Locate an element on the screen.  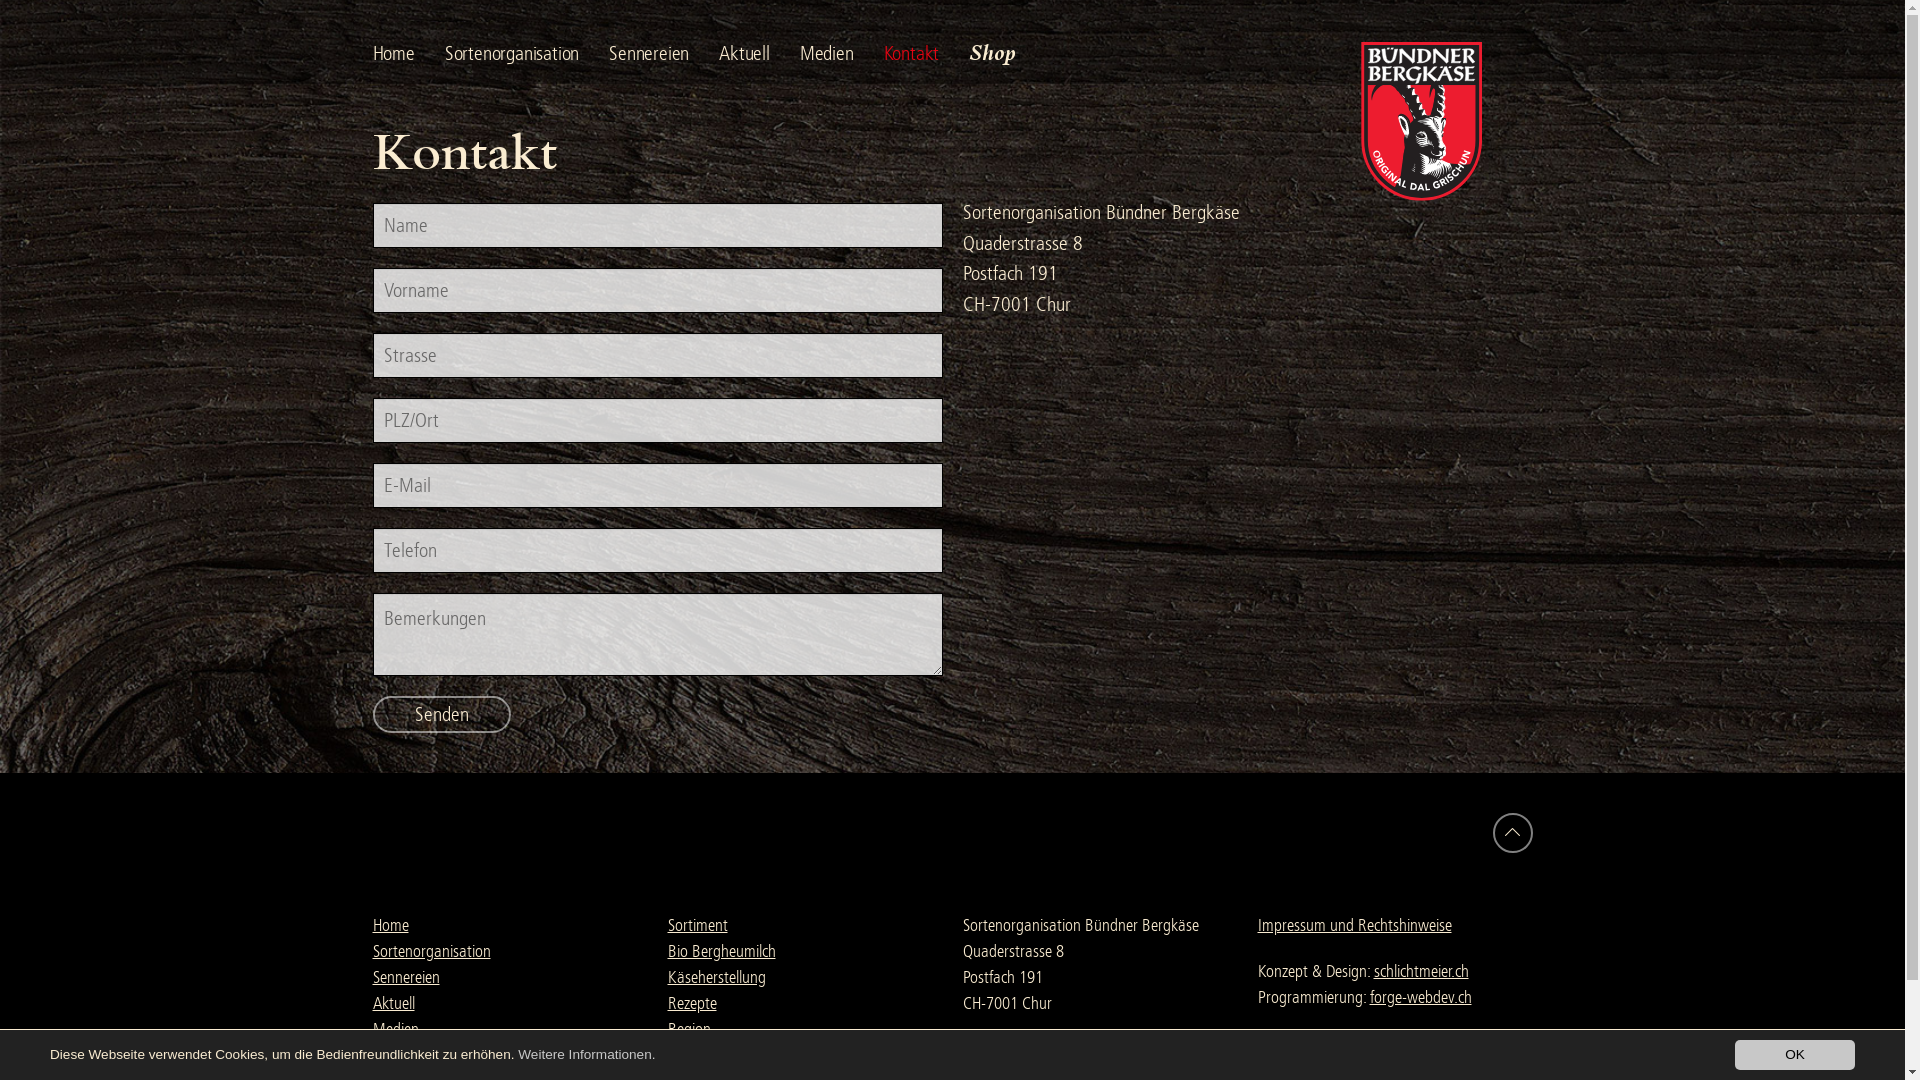
schlichtmeier.ch is located at coordinates (1422, 972).